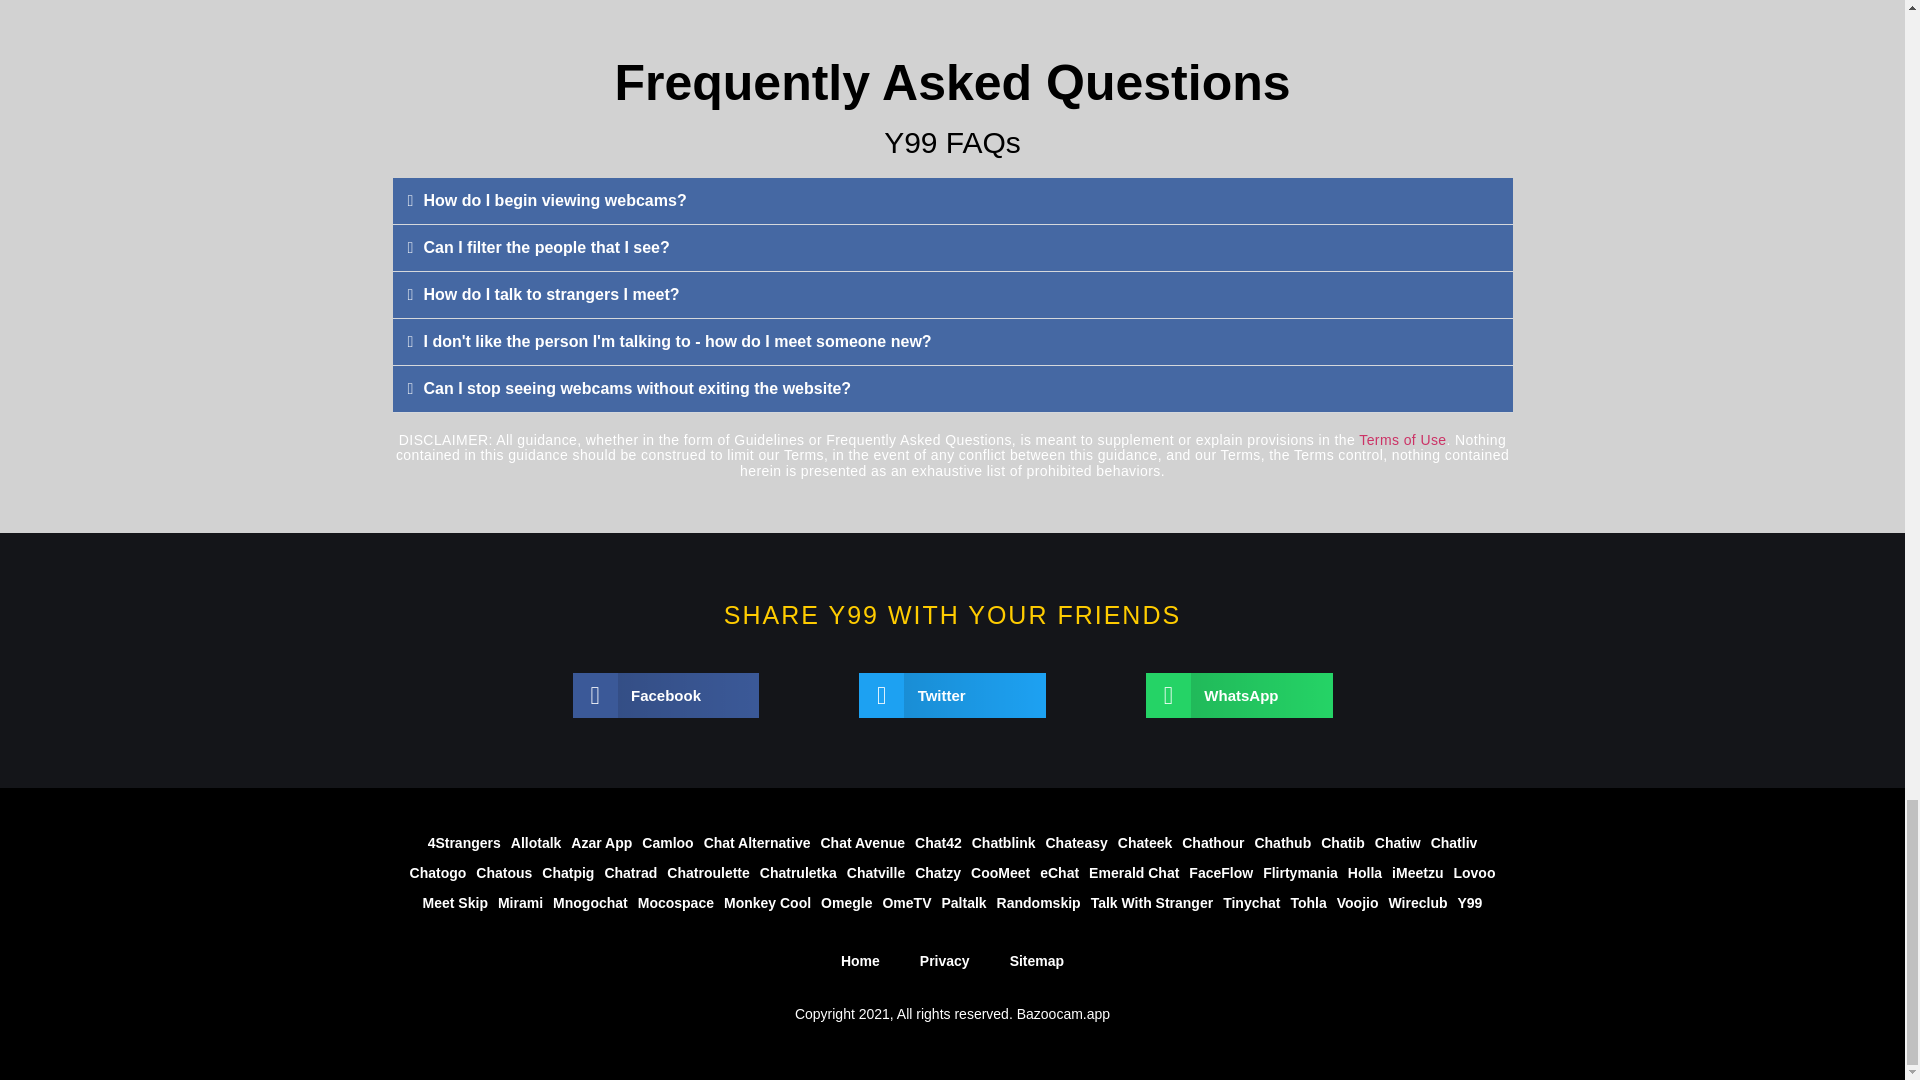  I want to click on Azar App, so click(602, 842).